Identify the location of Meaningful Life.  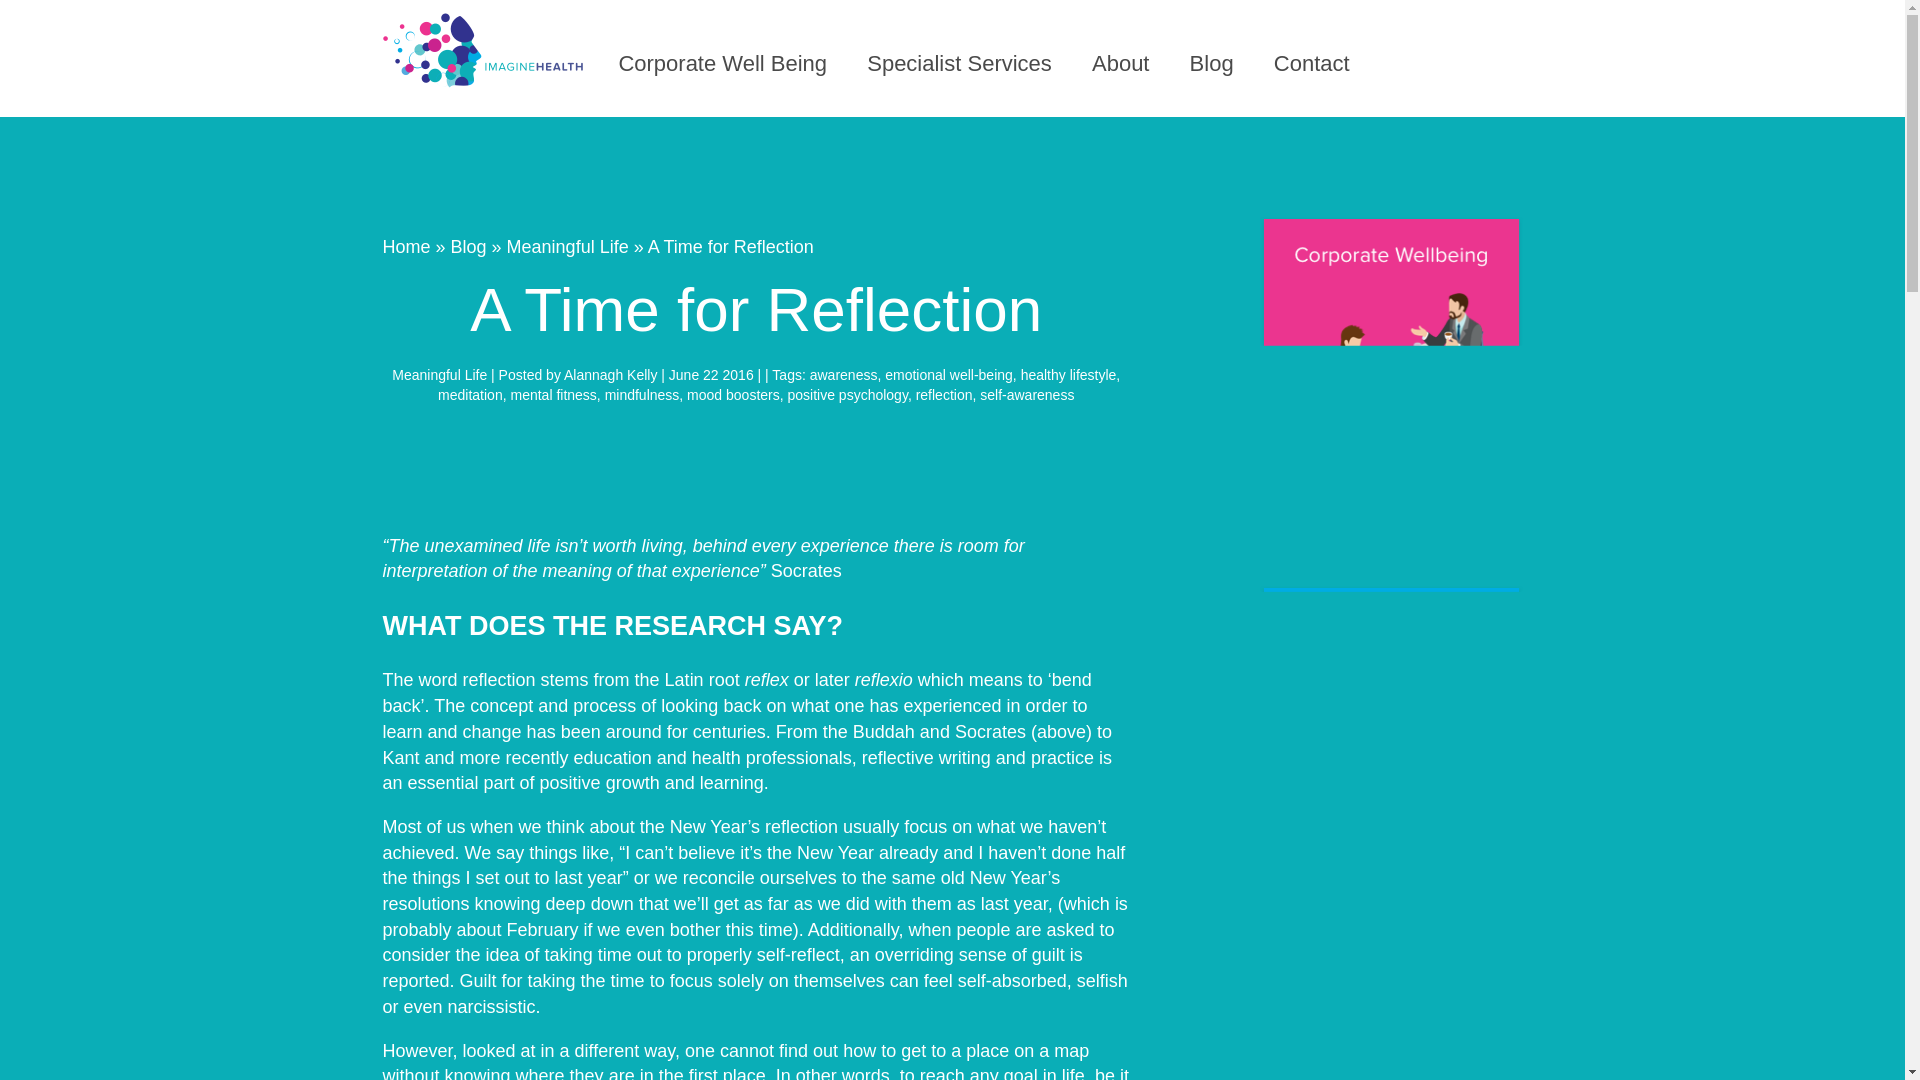
(439, 375).